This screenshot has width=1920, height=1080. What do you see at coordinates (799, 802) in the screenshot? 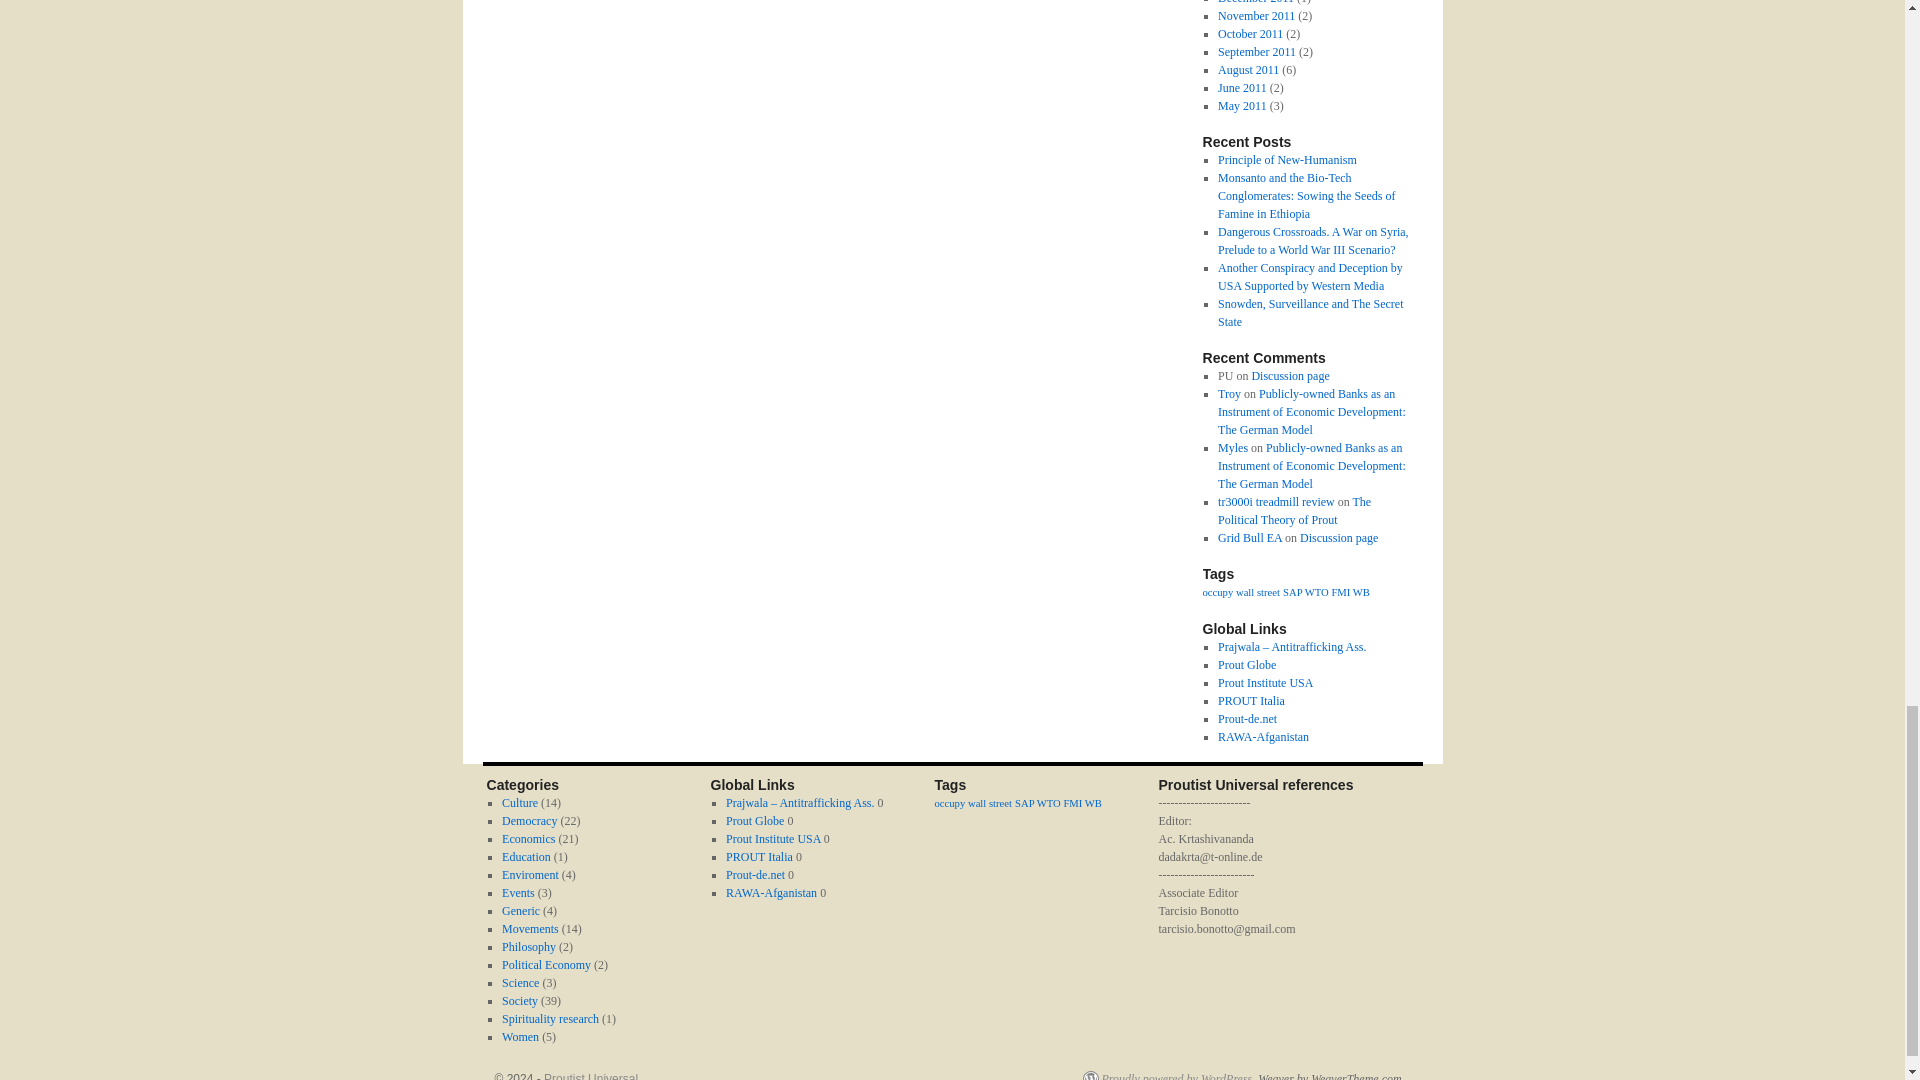
I see `Antitrafficking Indian Association` at bounding box center [799, 802].